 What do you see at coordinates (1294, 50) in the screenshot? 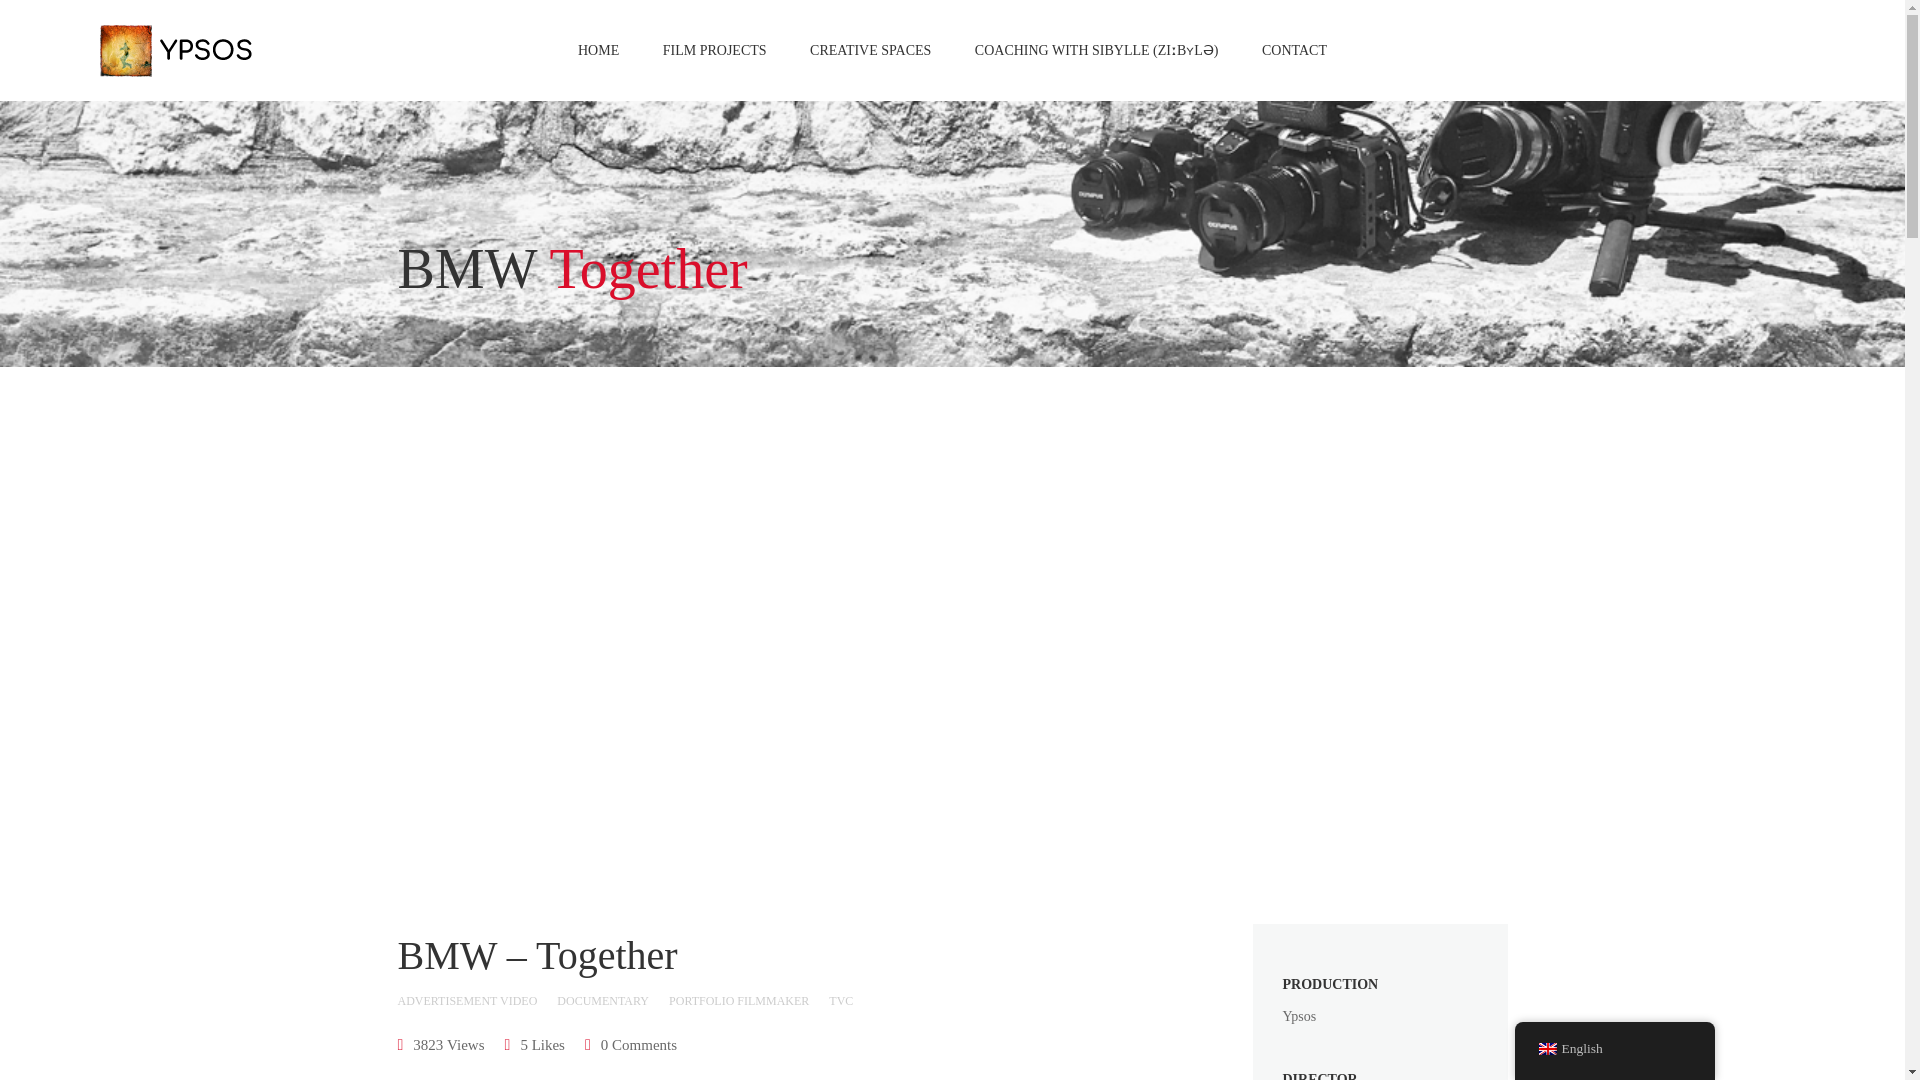
I see `CONTACT` at bounding box center [1294, 50].